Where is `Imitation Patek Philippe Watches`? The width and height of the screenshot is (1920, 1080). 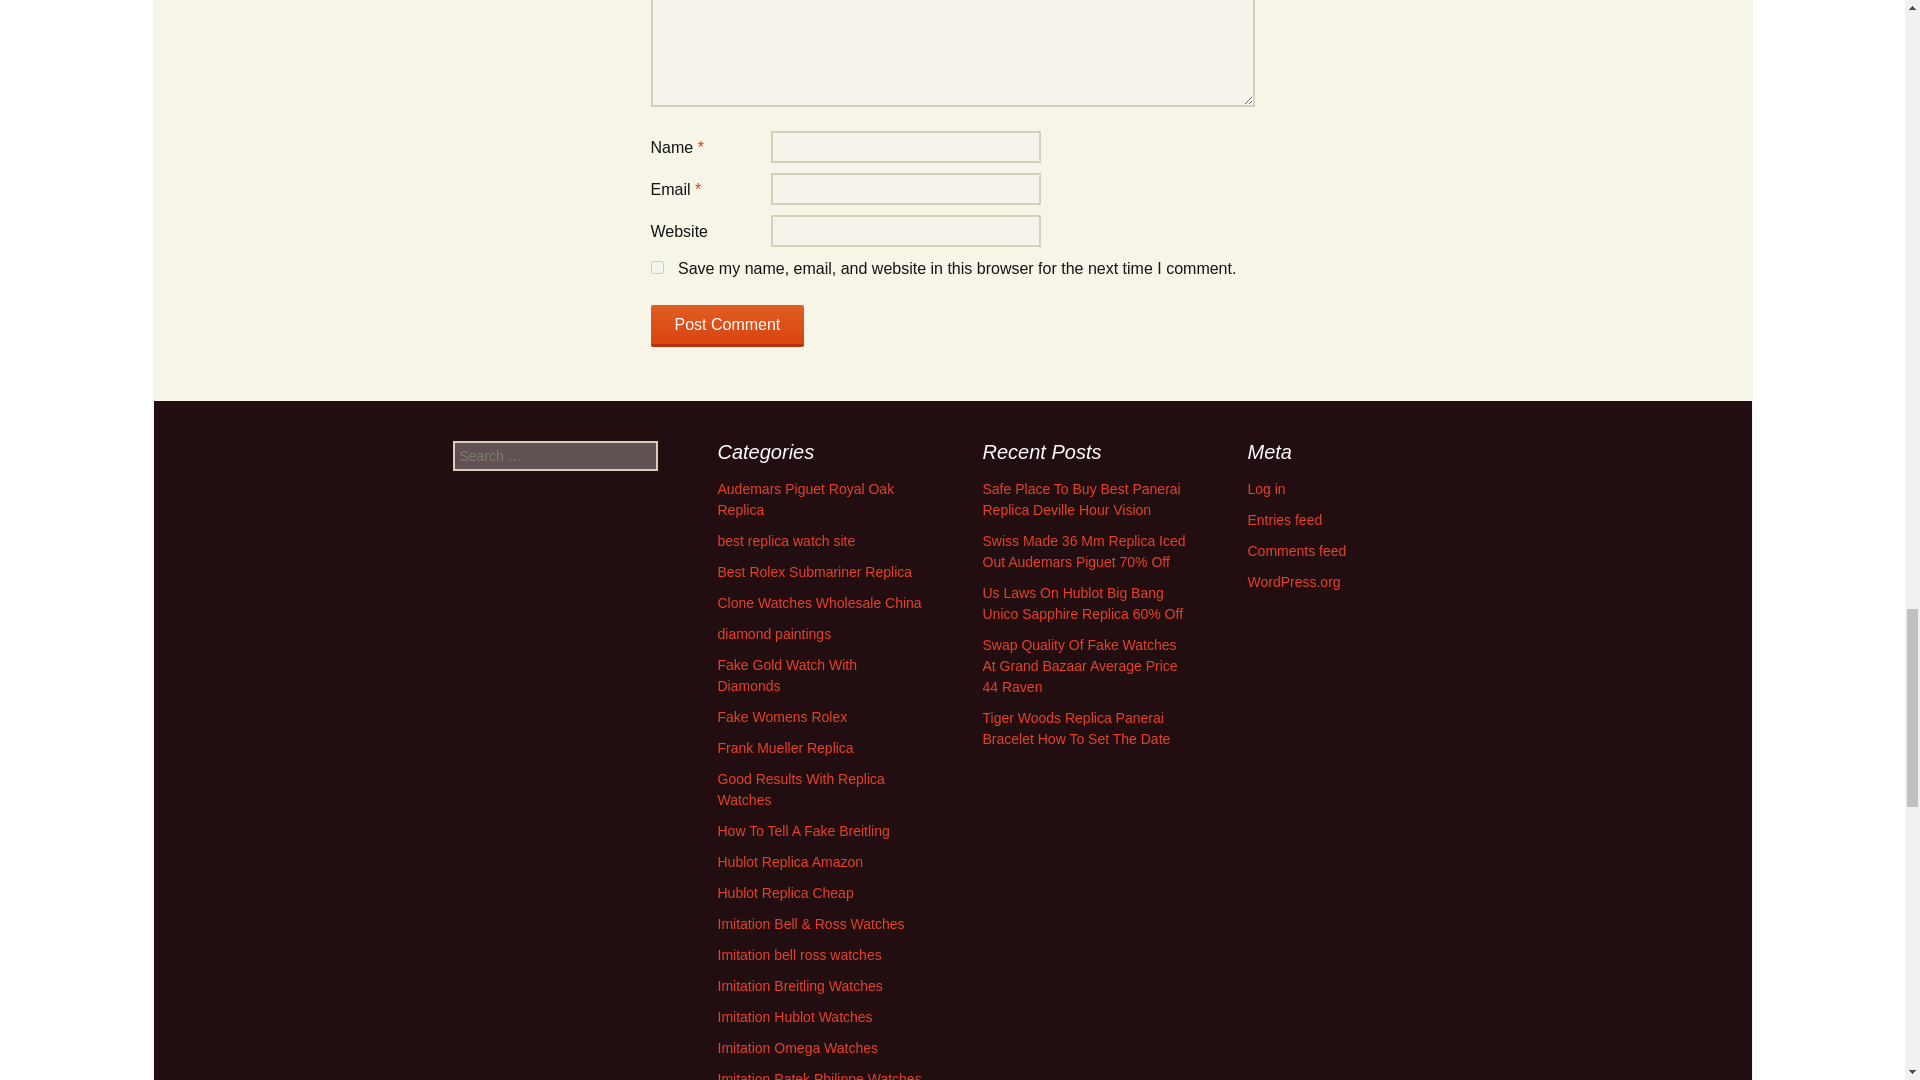
Imitation Patek Philippe Watches is located at coordinates (820, 1076).